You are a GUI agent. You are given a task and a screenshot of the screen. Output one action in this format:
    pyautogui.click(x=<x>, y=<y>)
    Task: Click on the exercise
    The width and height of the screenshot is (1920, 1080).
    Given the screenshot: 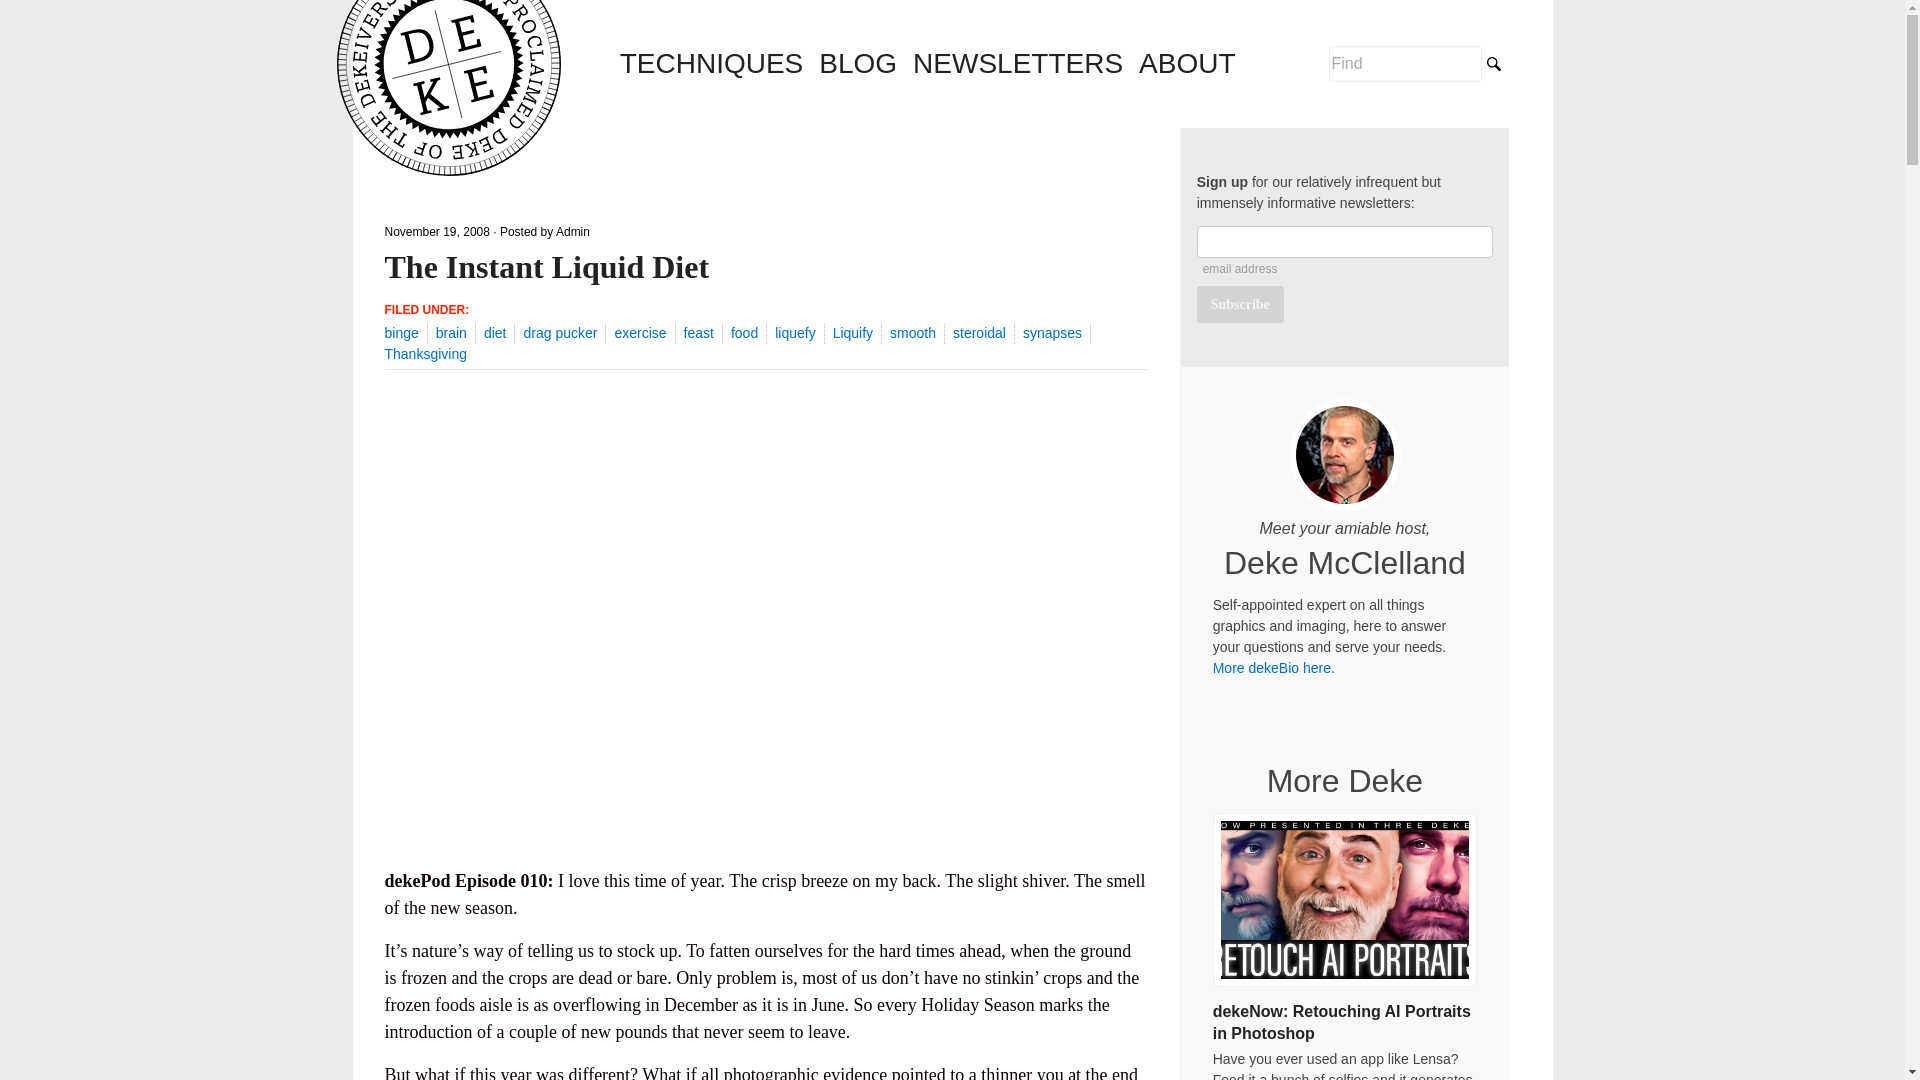 What is the action you would take?
    pyautogui.click(x=640, y=333)
    